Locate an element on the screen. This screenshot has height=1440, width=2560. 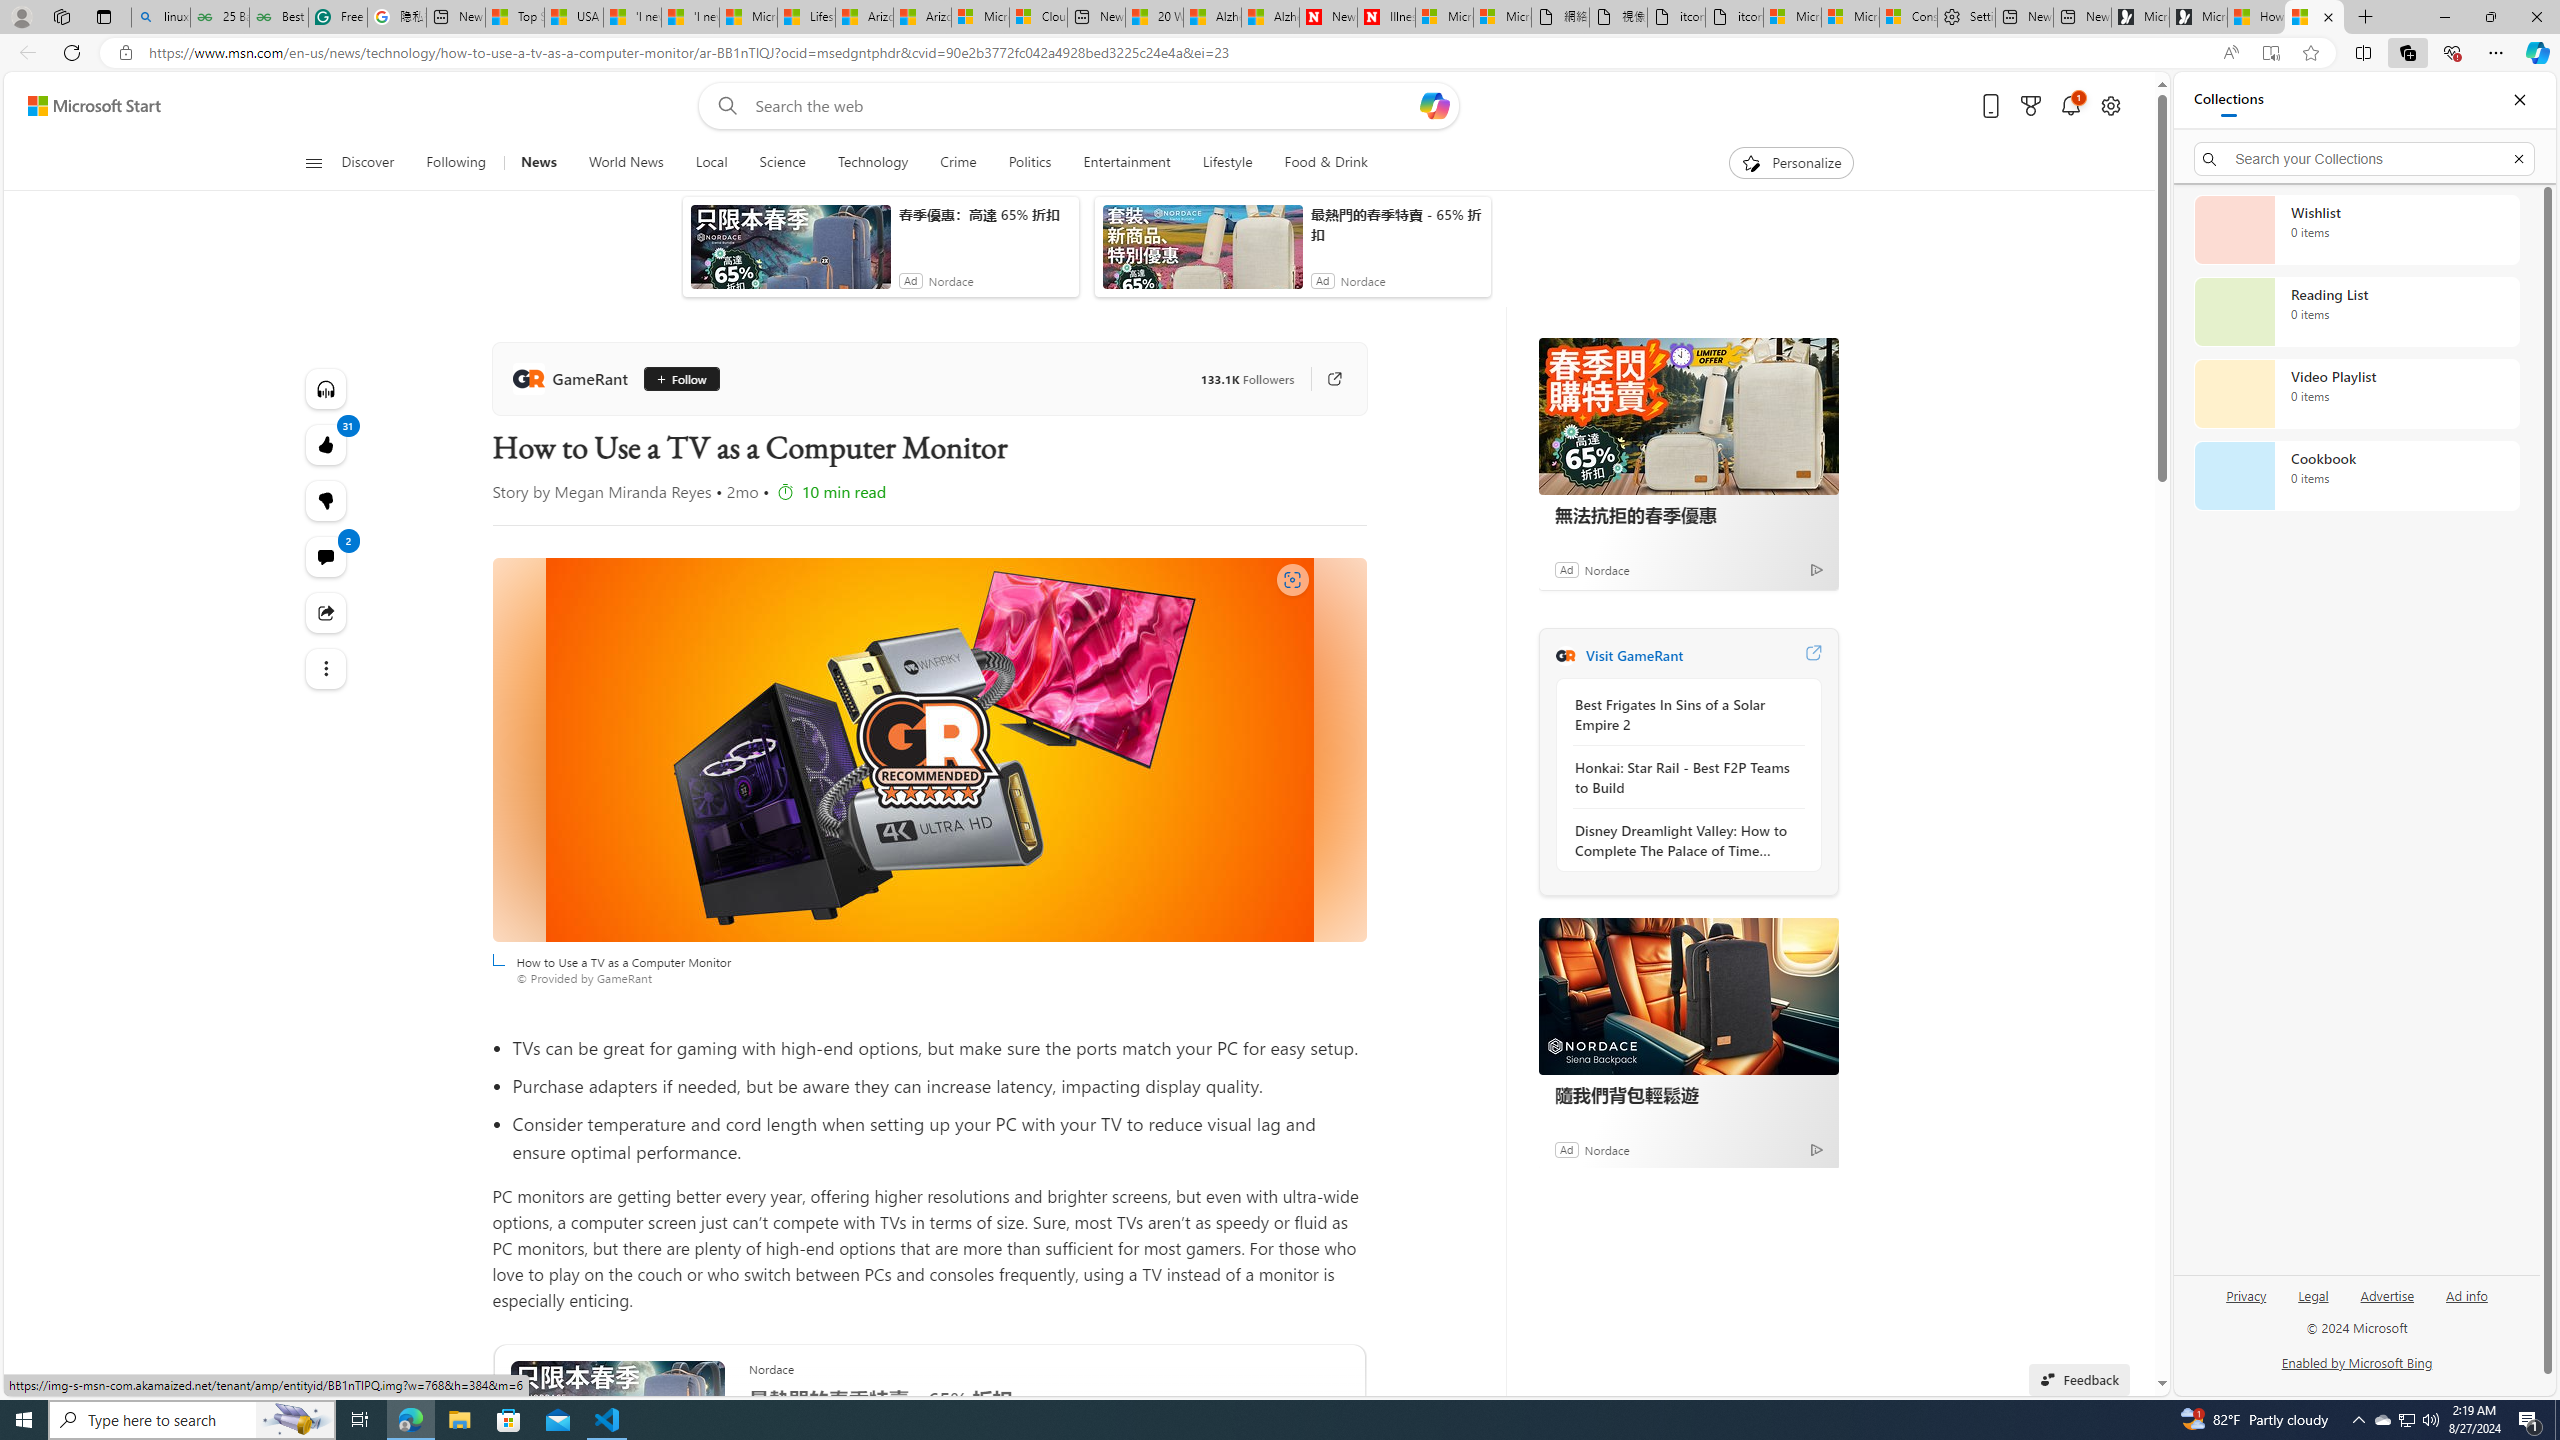
Food & Drink is located at coordinates (1326, 163).